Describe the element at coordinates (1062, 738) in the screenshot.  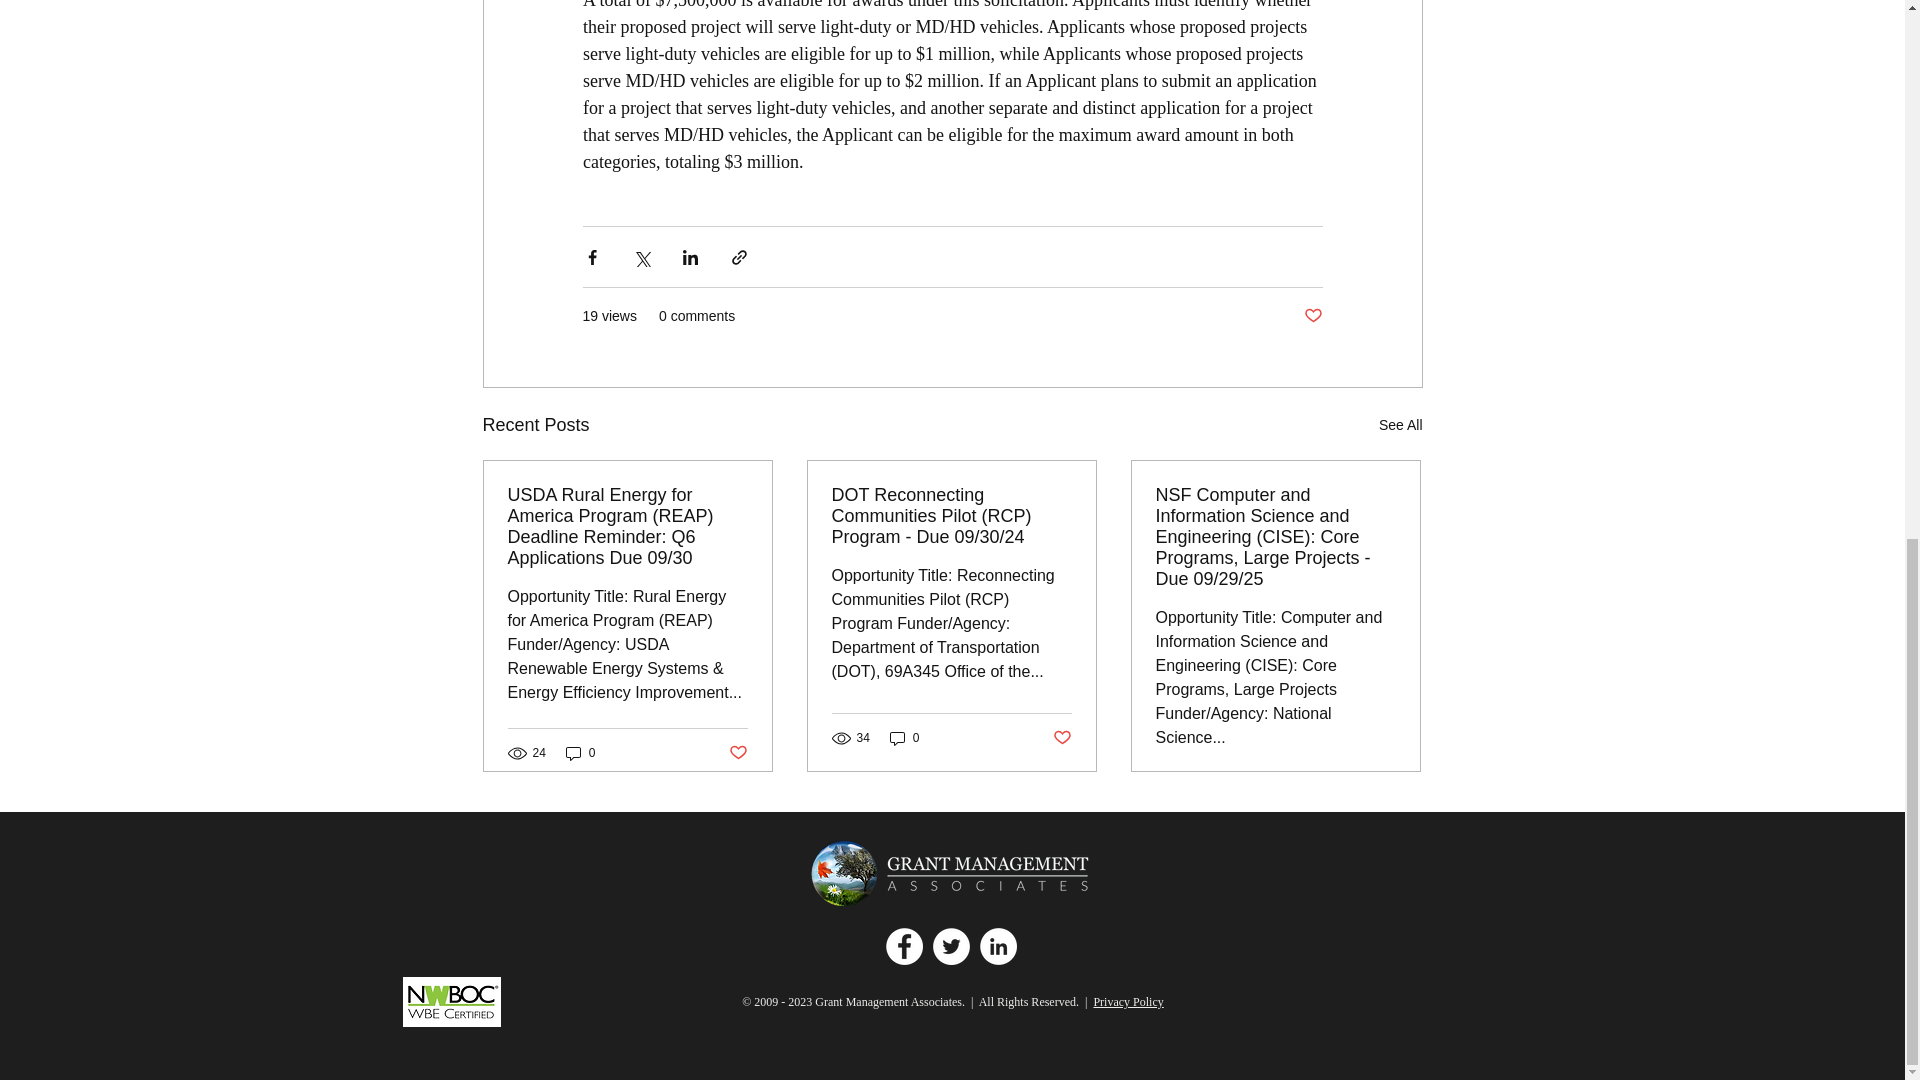
I see `Post not marked as liked` at that location.